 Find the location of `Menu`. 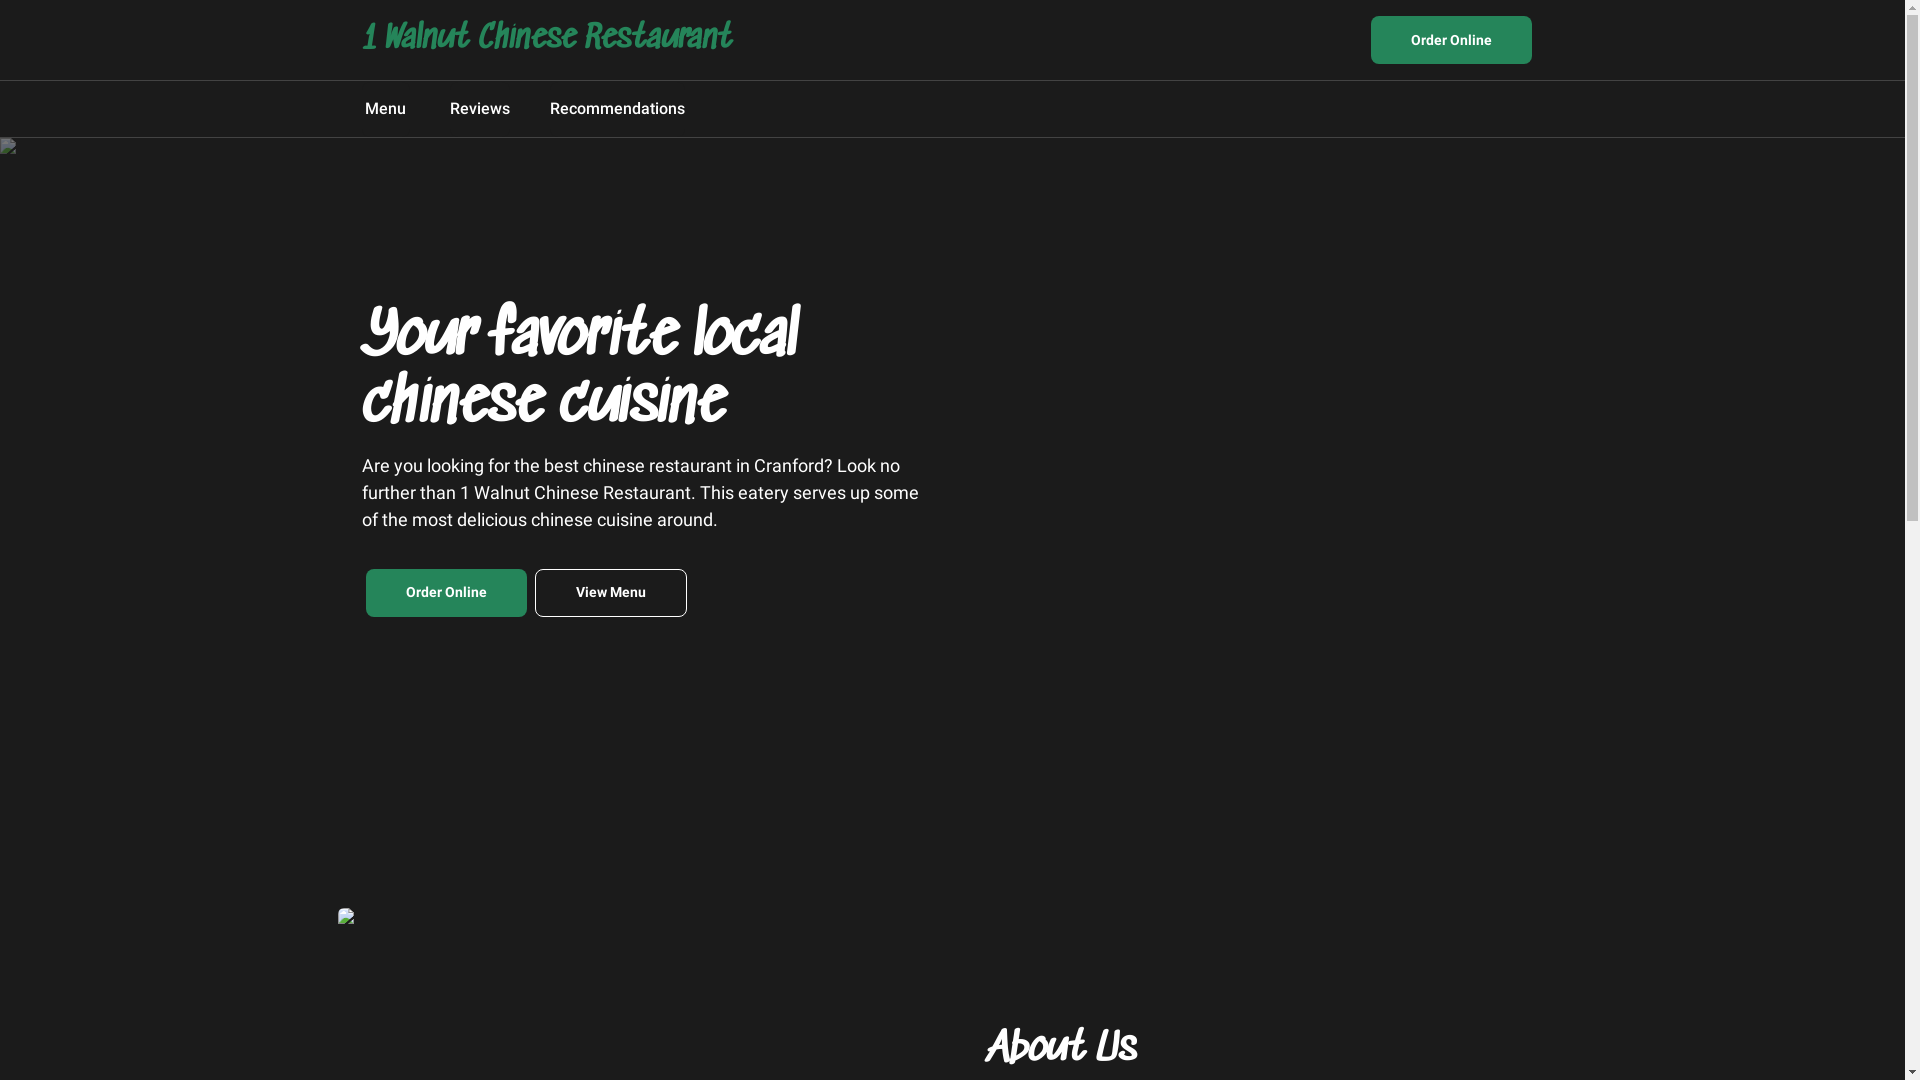

Menu is located at coordinates (386, 110).